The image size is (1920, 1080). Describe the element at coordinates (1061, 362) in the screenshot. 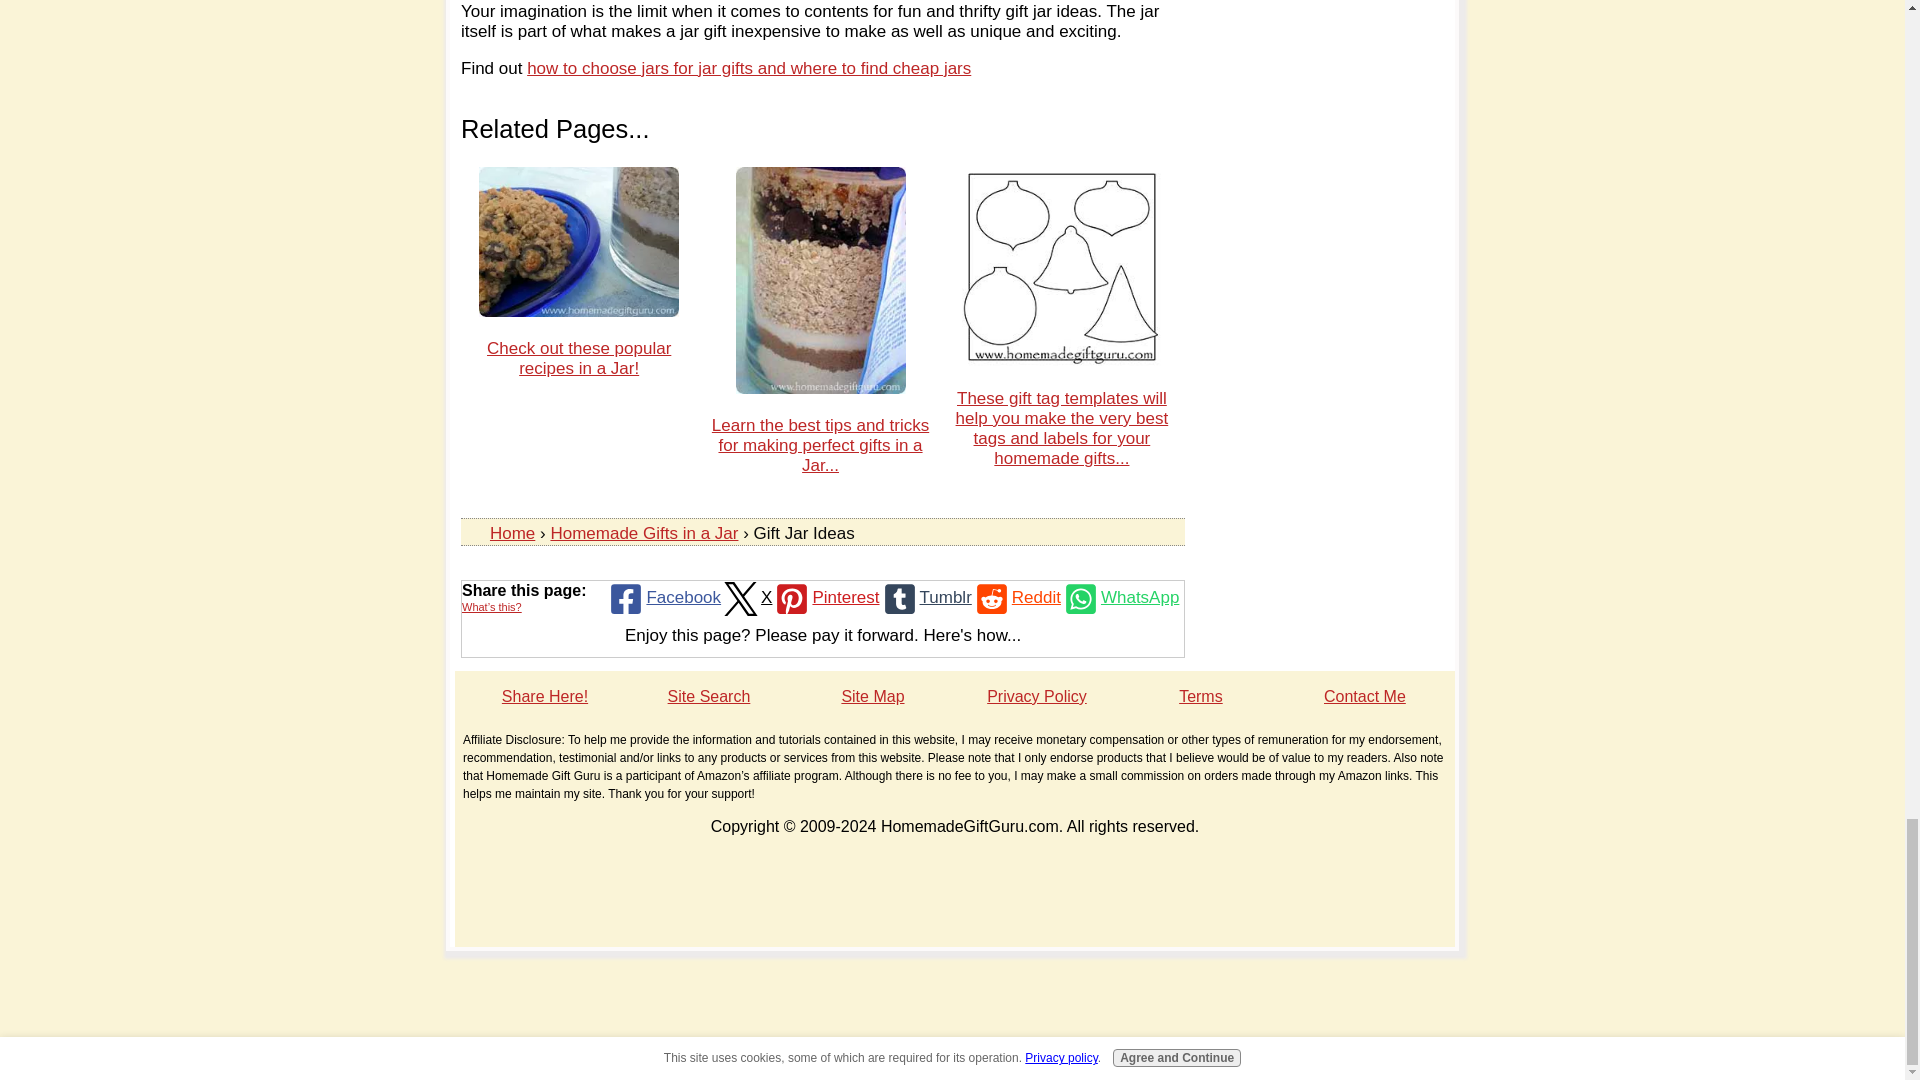

I see `Go to Free Printable Crafts and Templates` at that location.